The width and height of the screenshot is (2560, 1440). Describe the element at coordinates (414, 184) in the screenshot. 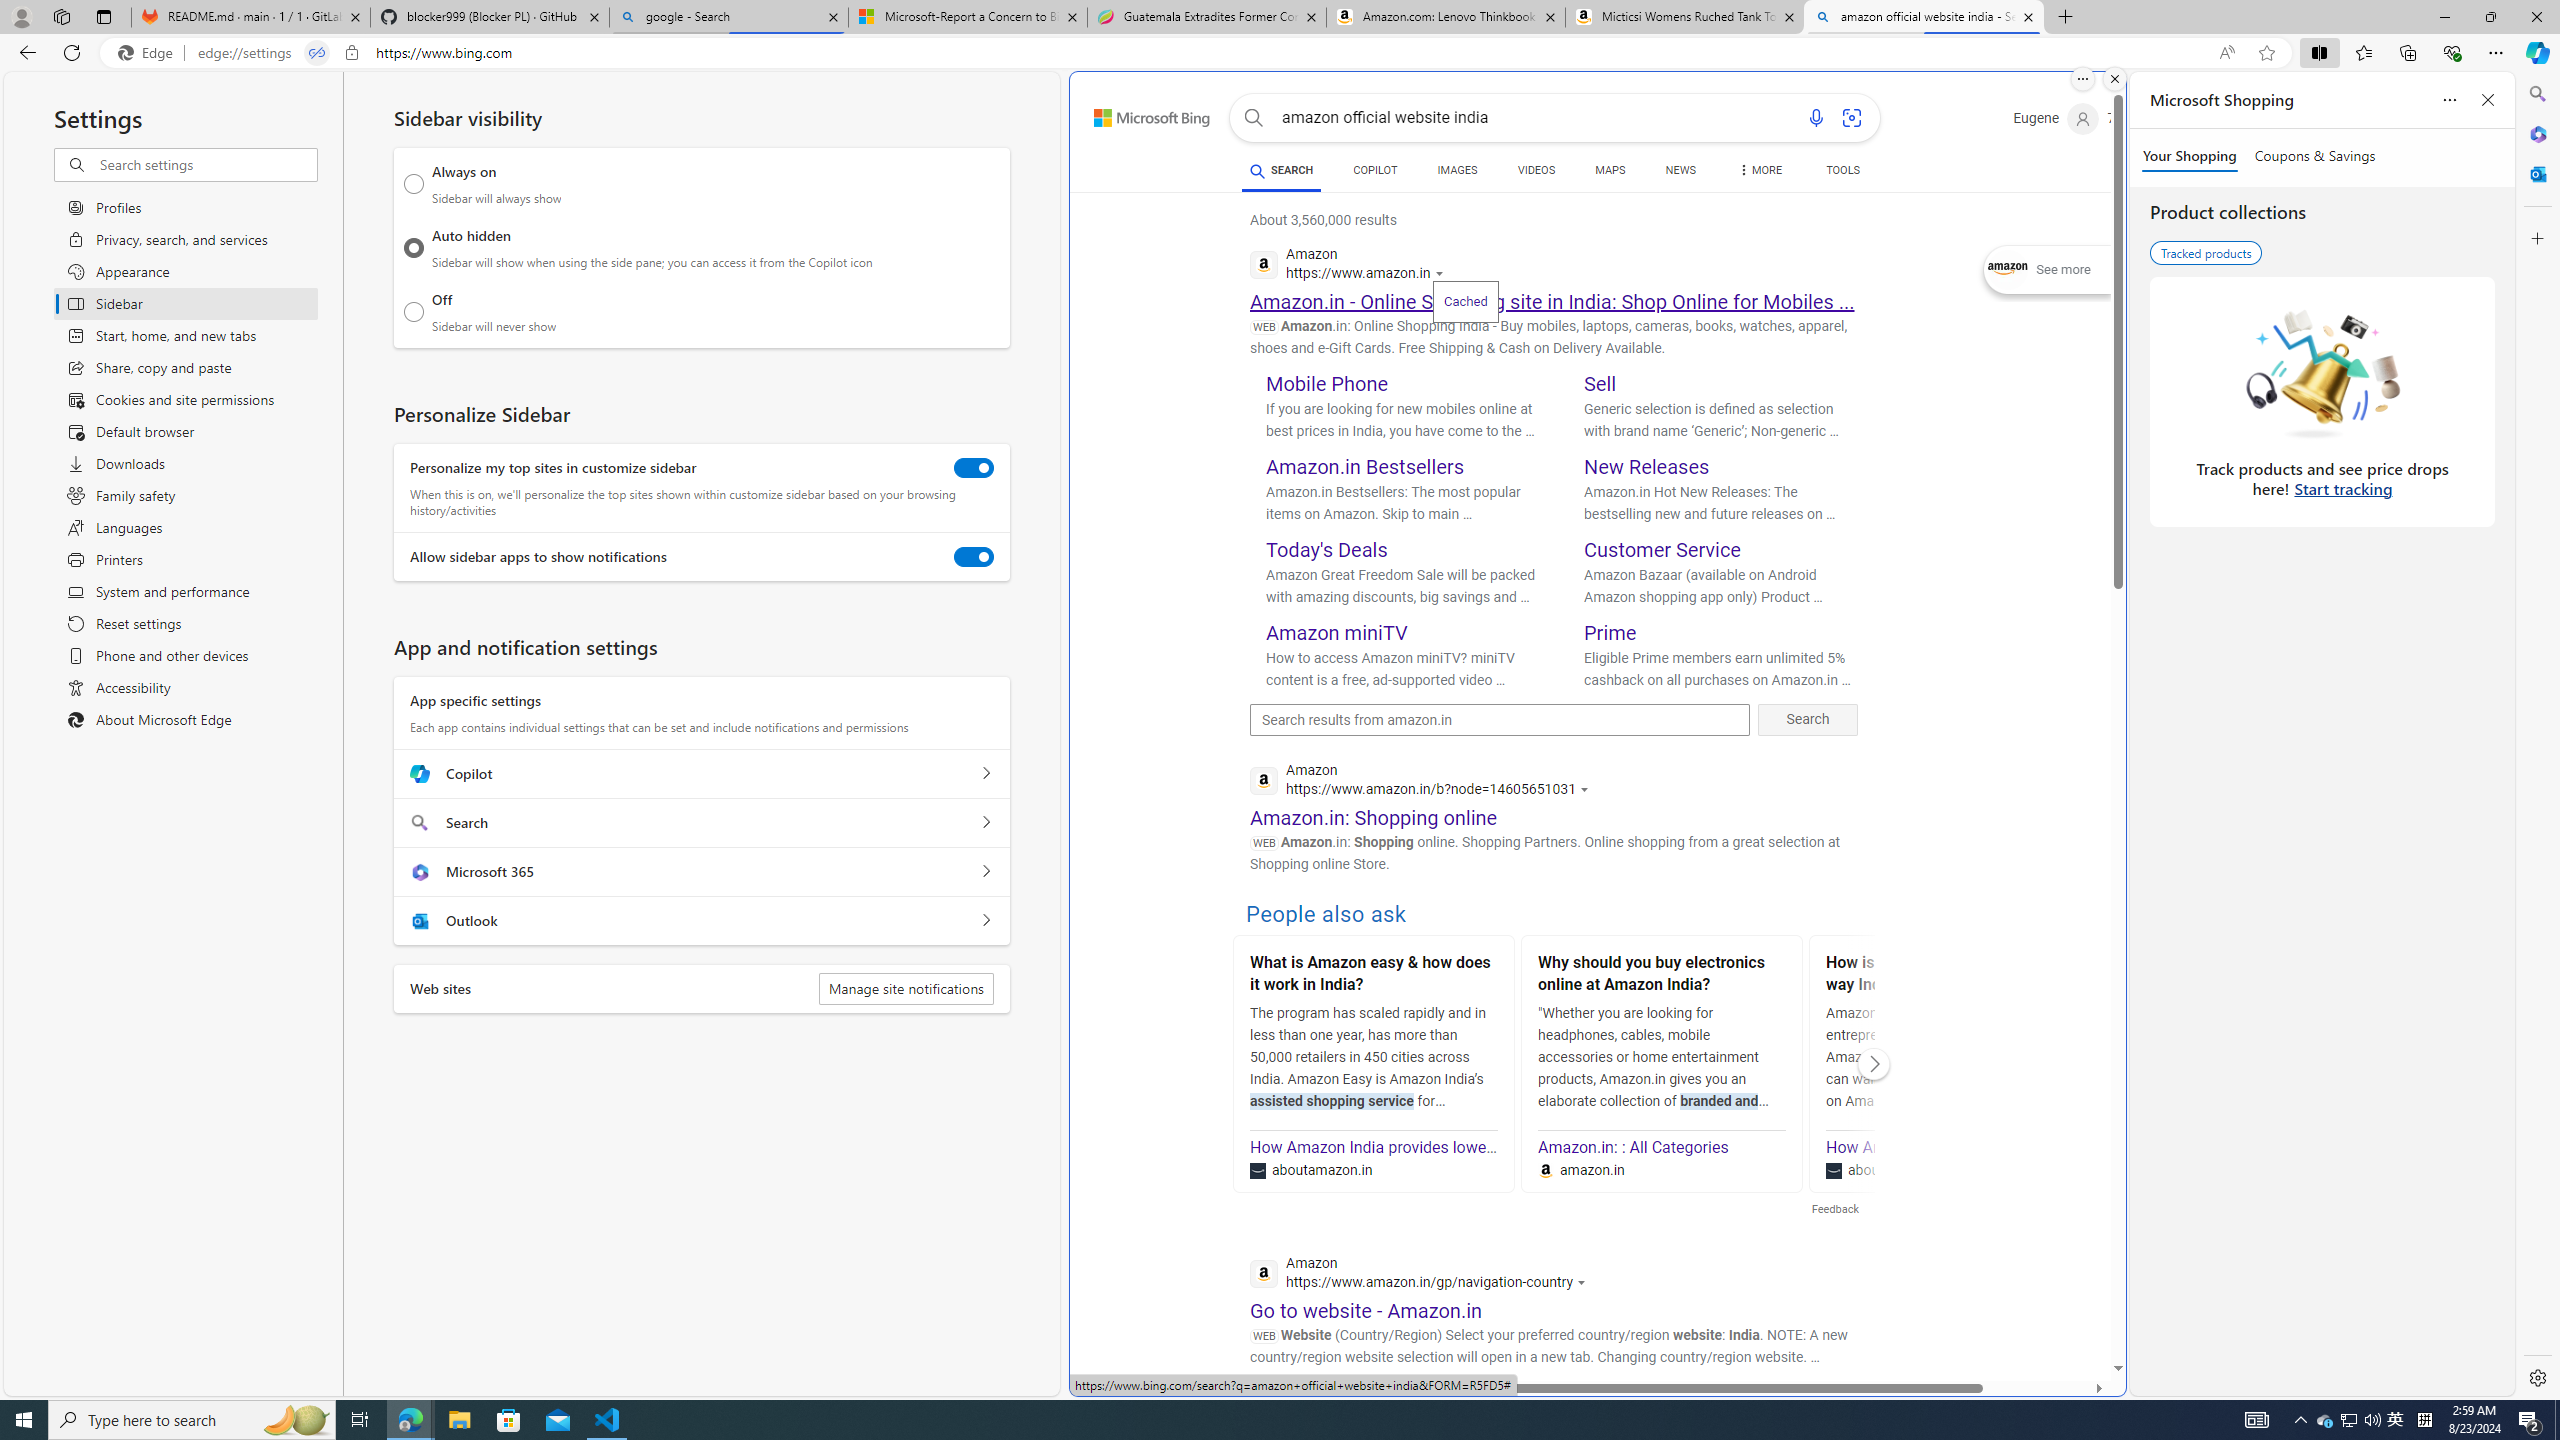

I see `Always on Sidebar will always show` at that location.